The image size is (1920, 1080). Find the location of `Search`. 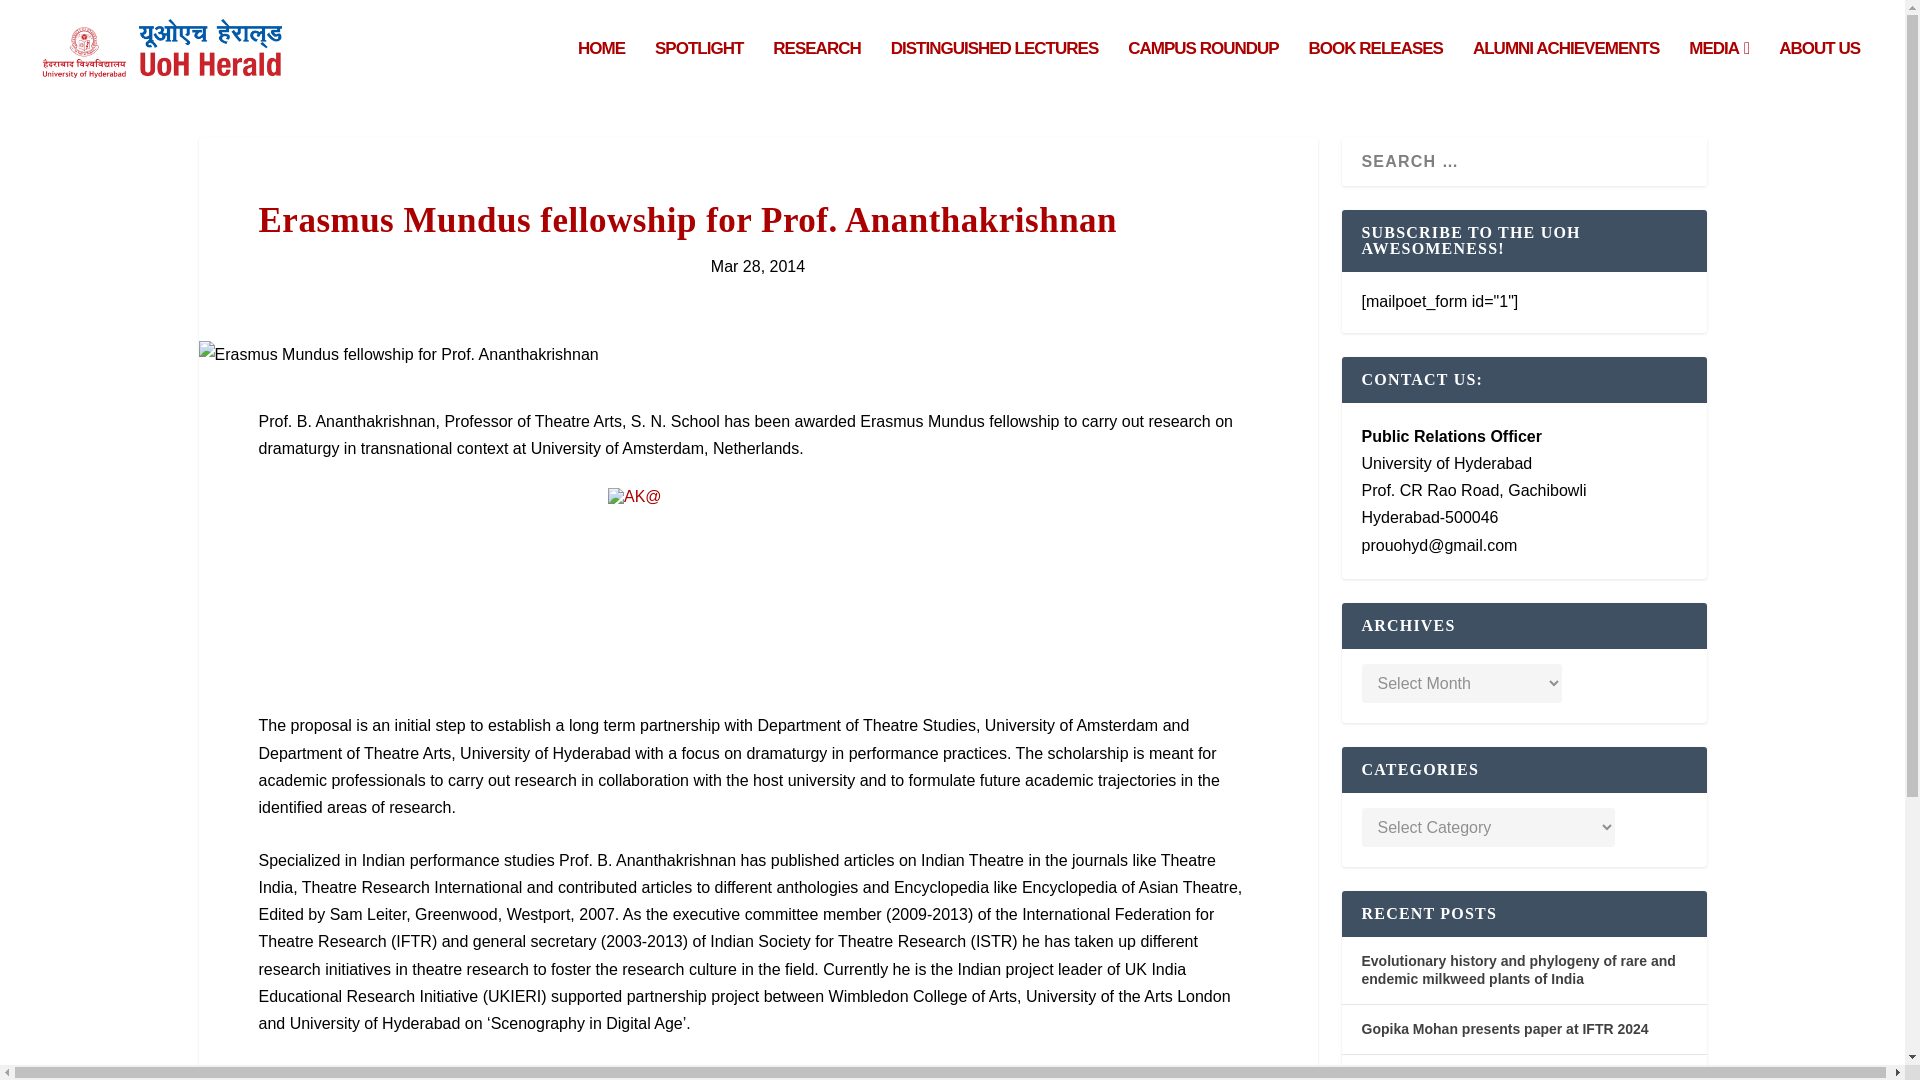

Search is located at coordinates (46, 18).